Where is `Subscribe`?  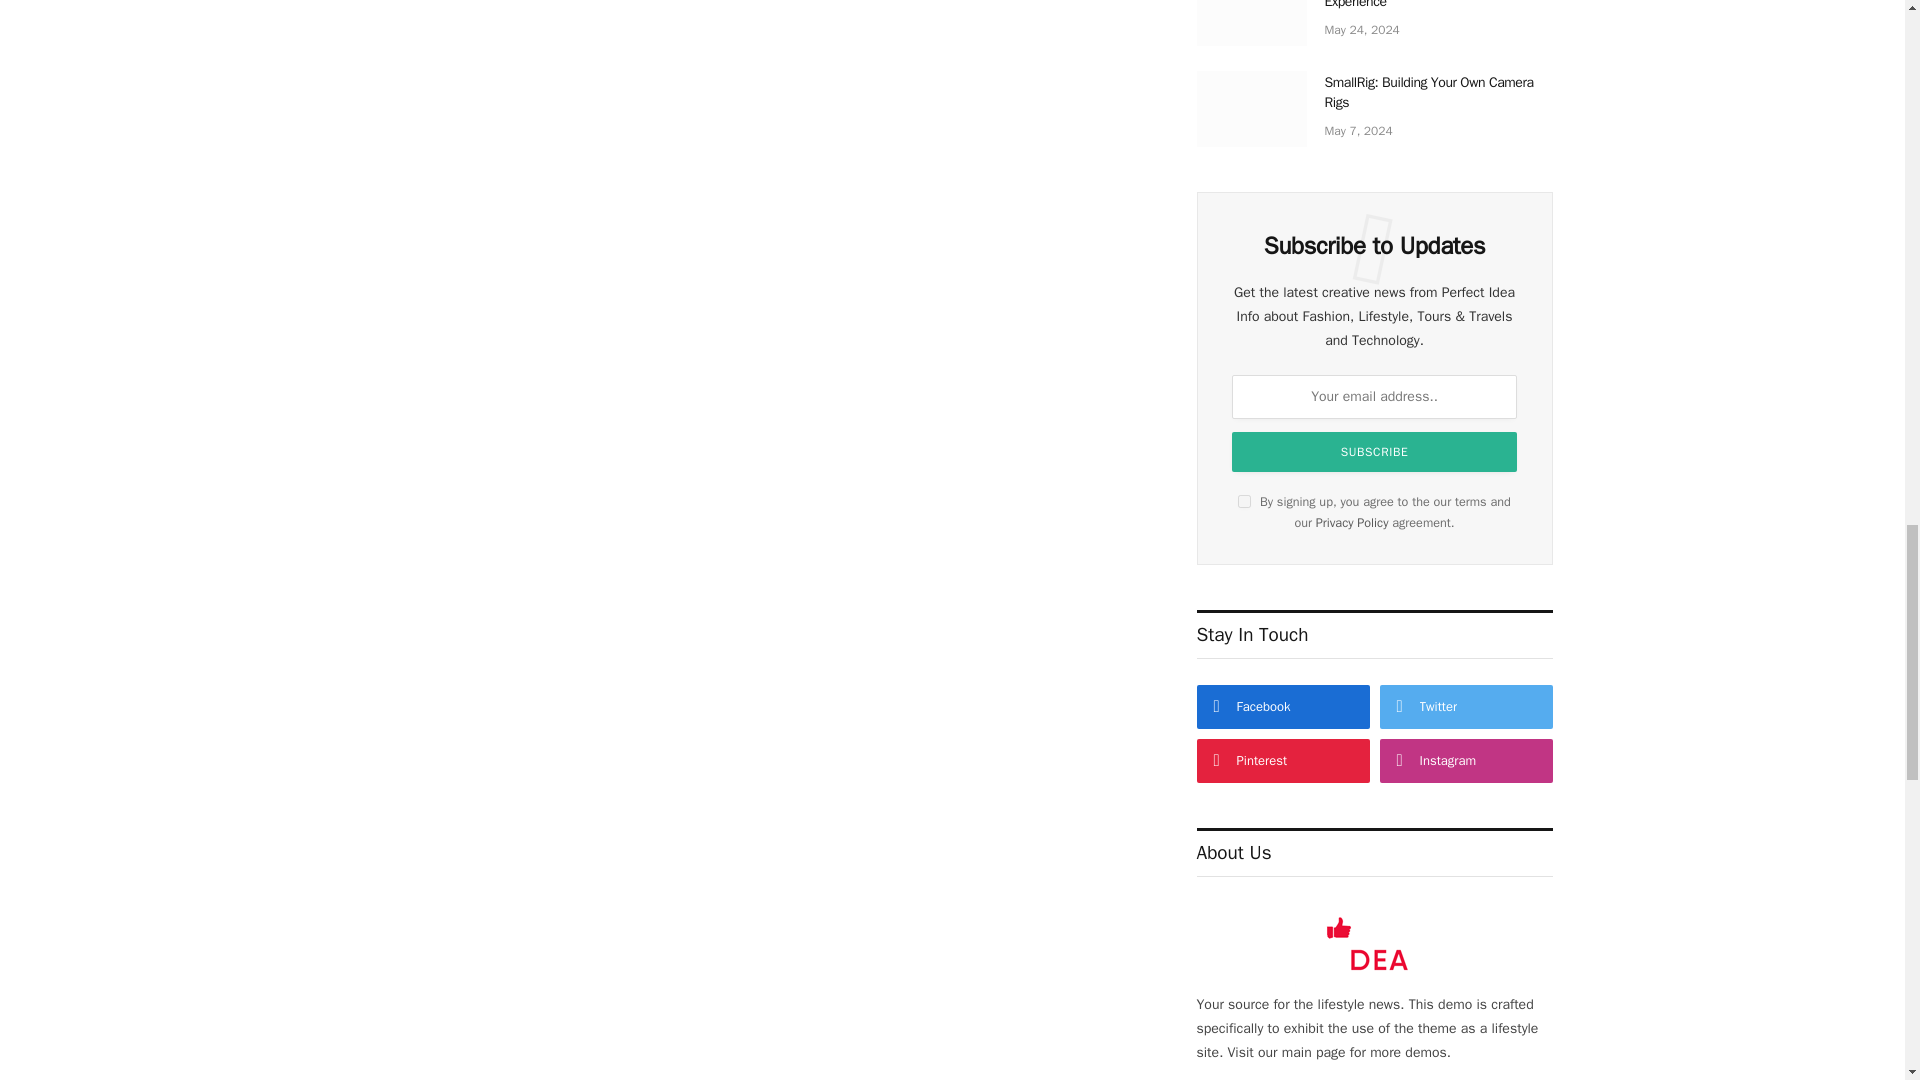
Subscribe is located at coordinates (1374, 452).